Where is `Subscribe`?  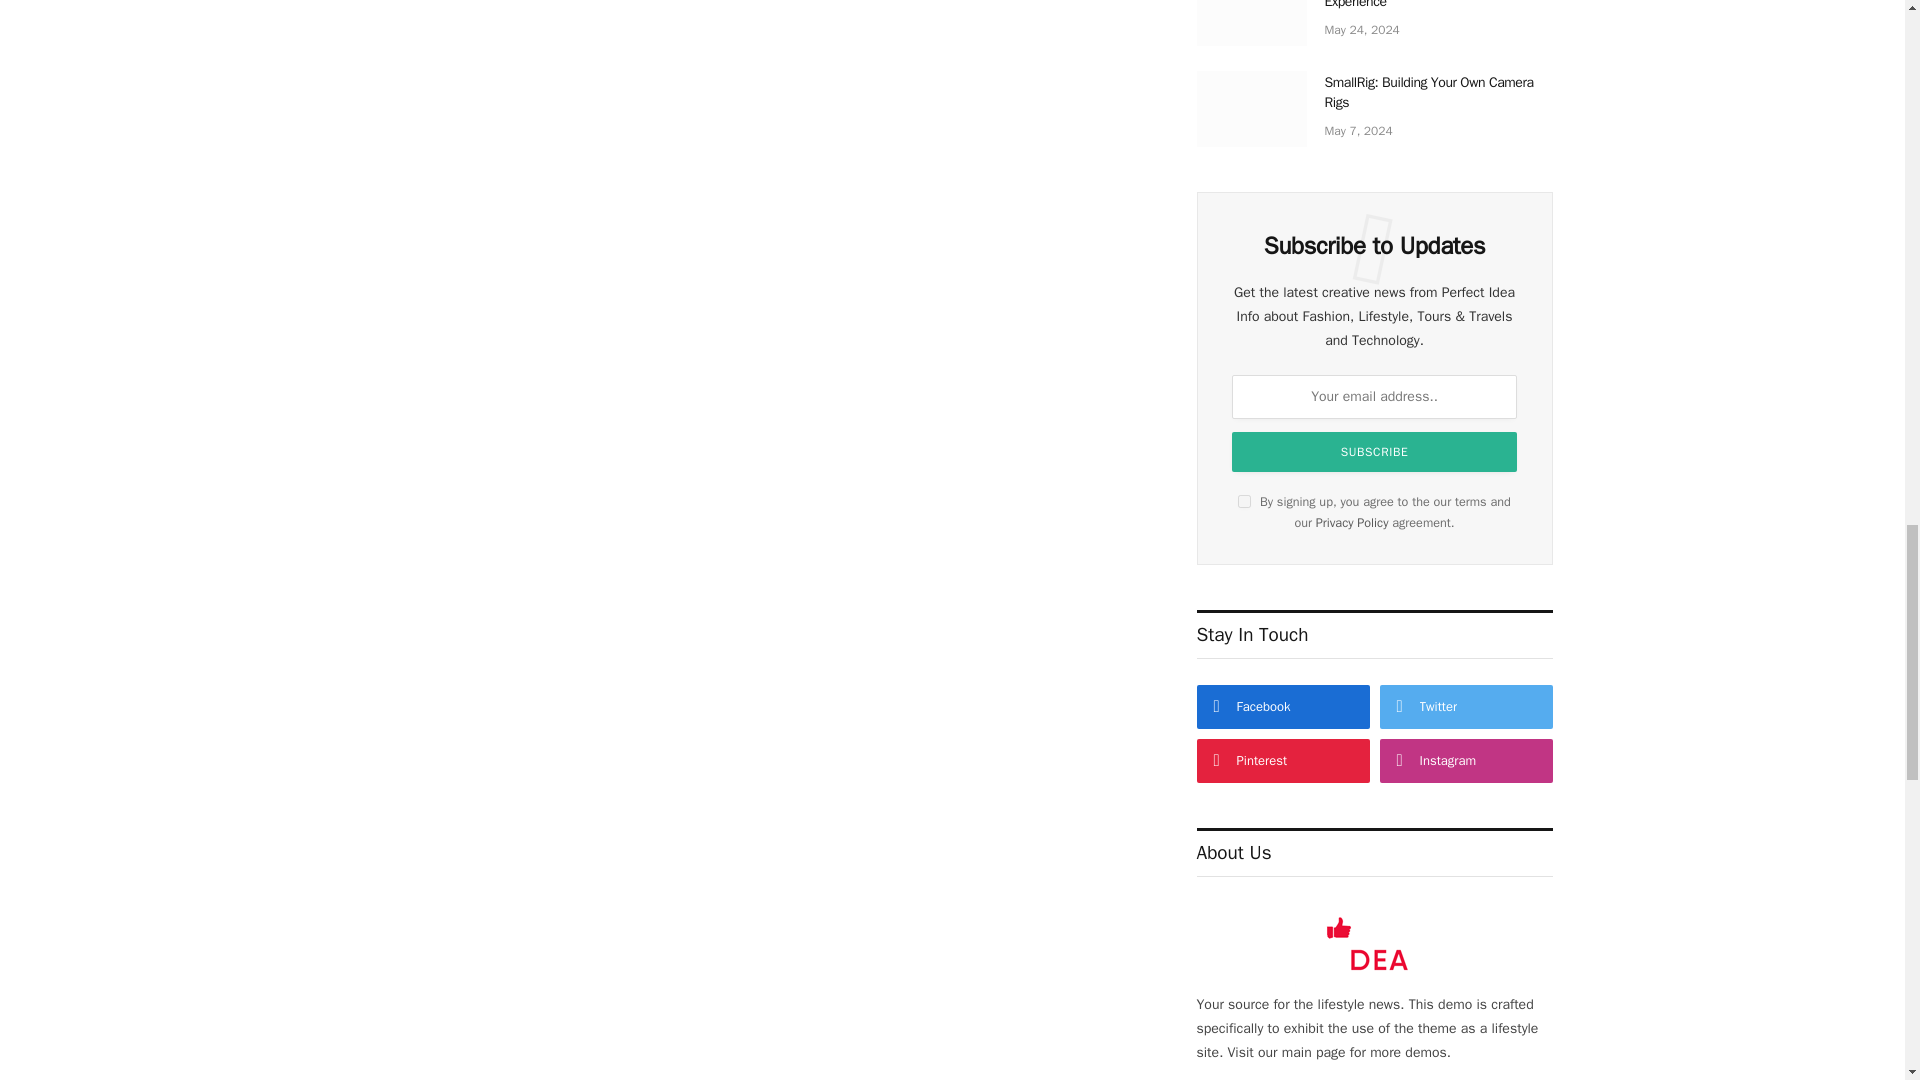
Subscribe is located at coordinates (1374, 452).